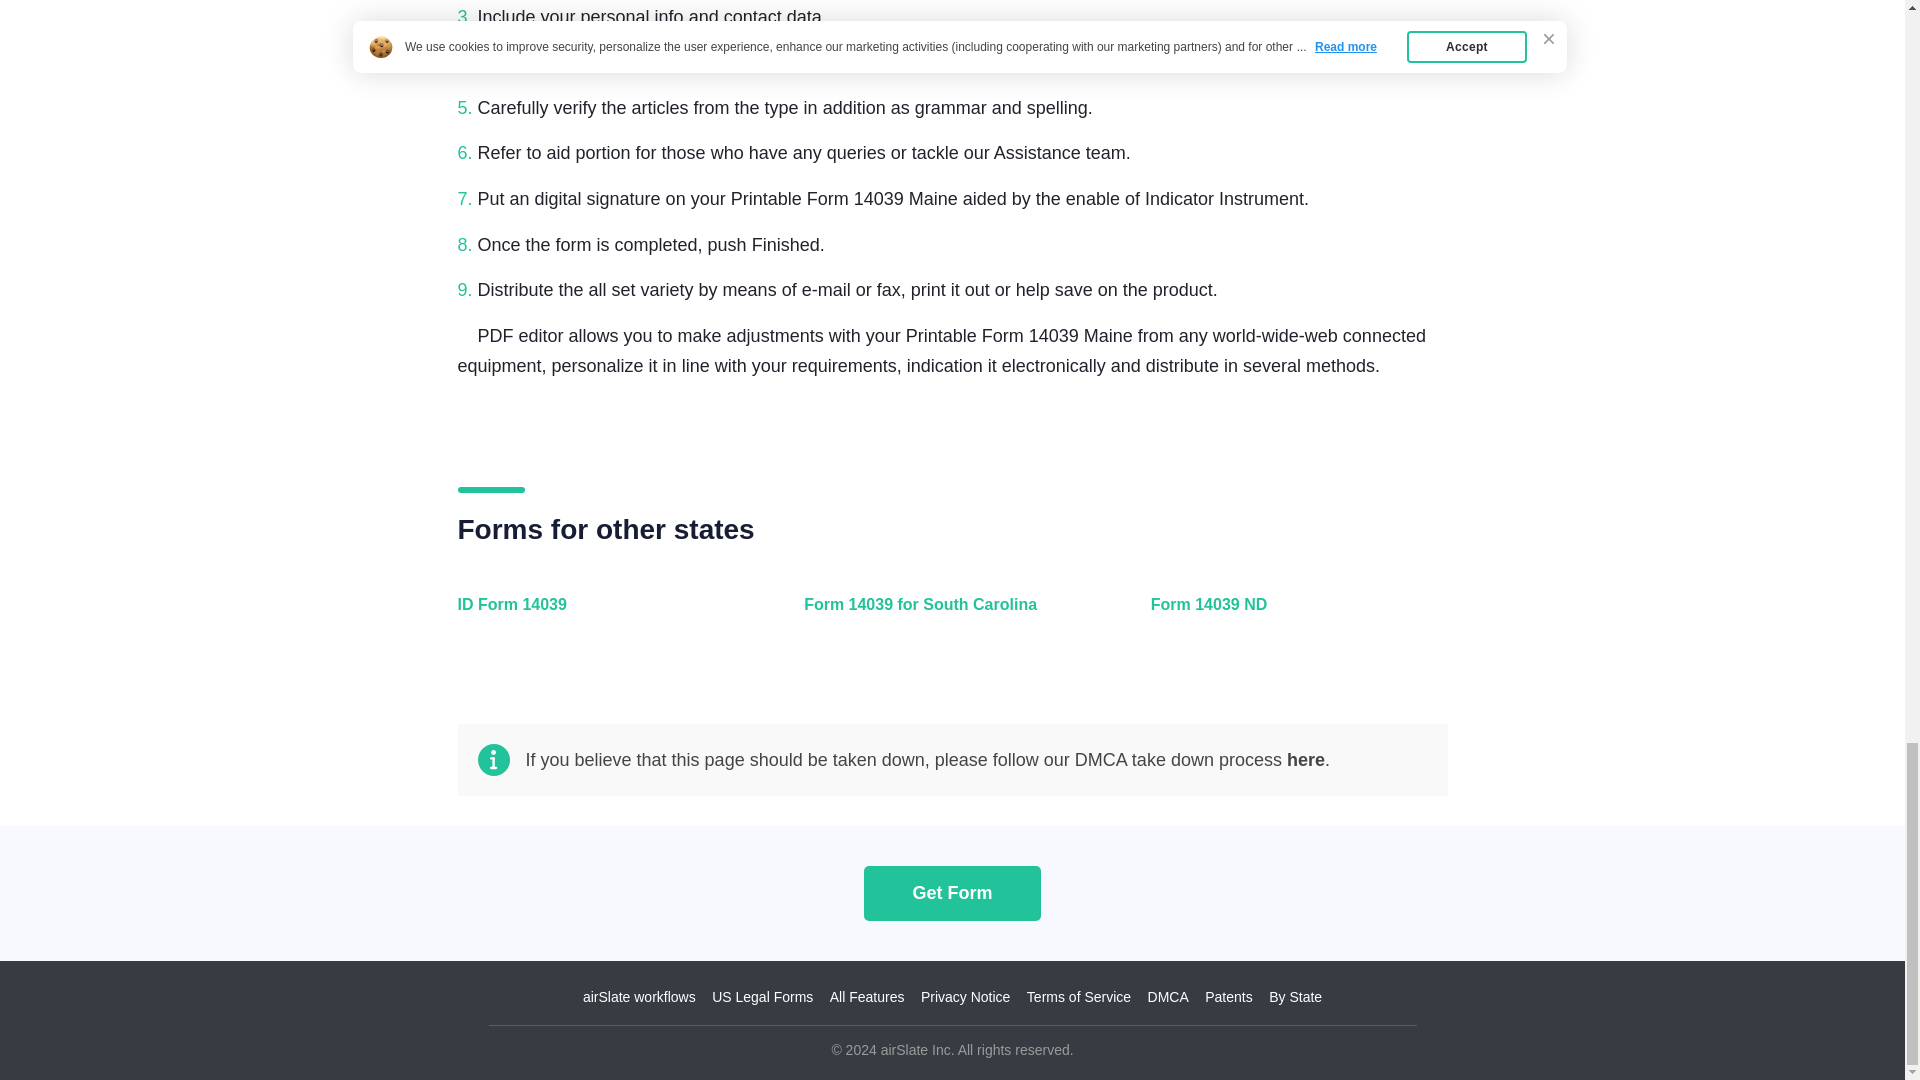 The height and width of the screenshot is (1080, 1920). Describe the element at coordinates (1305, 760) in the screenshot. I see `here` at that location.